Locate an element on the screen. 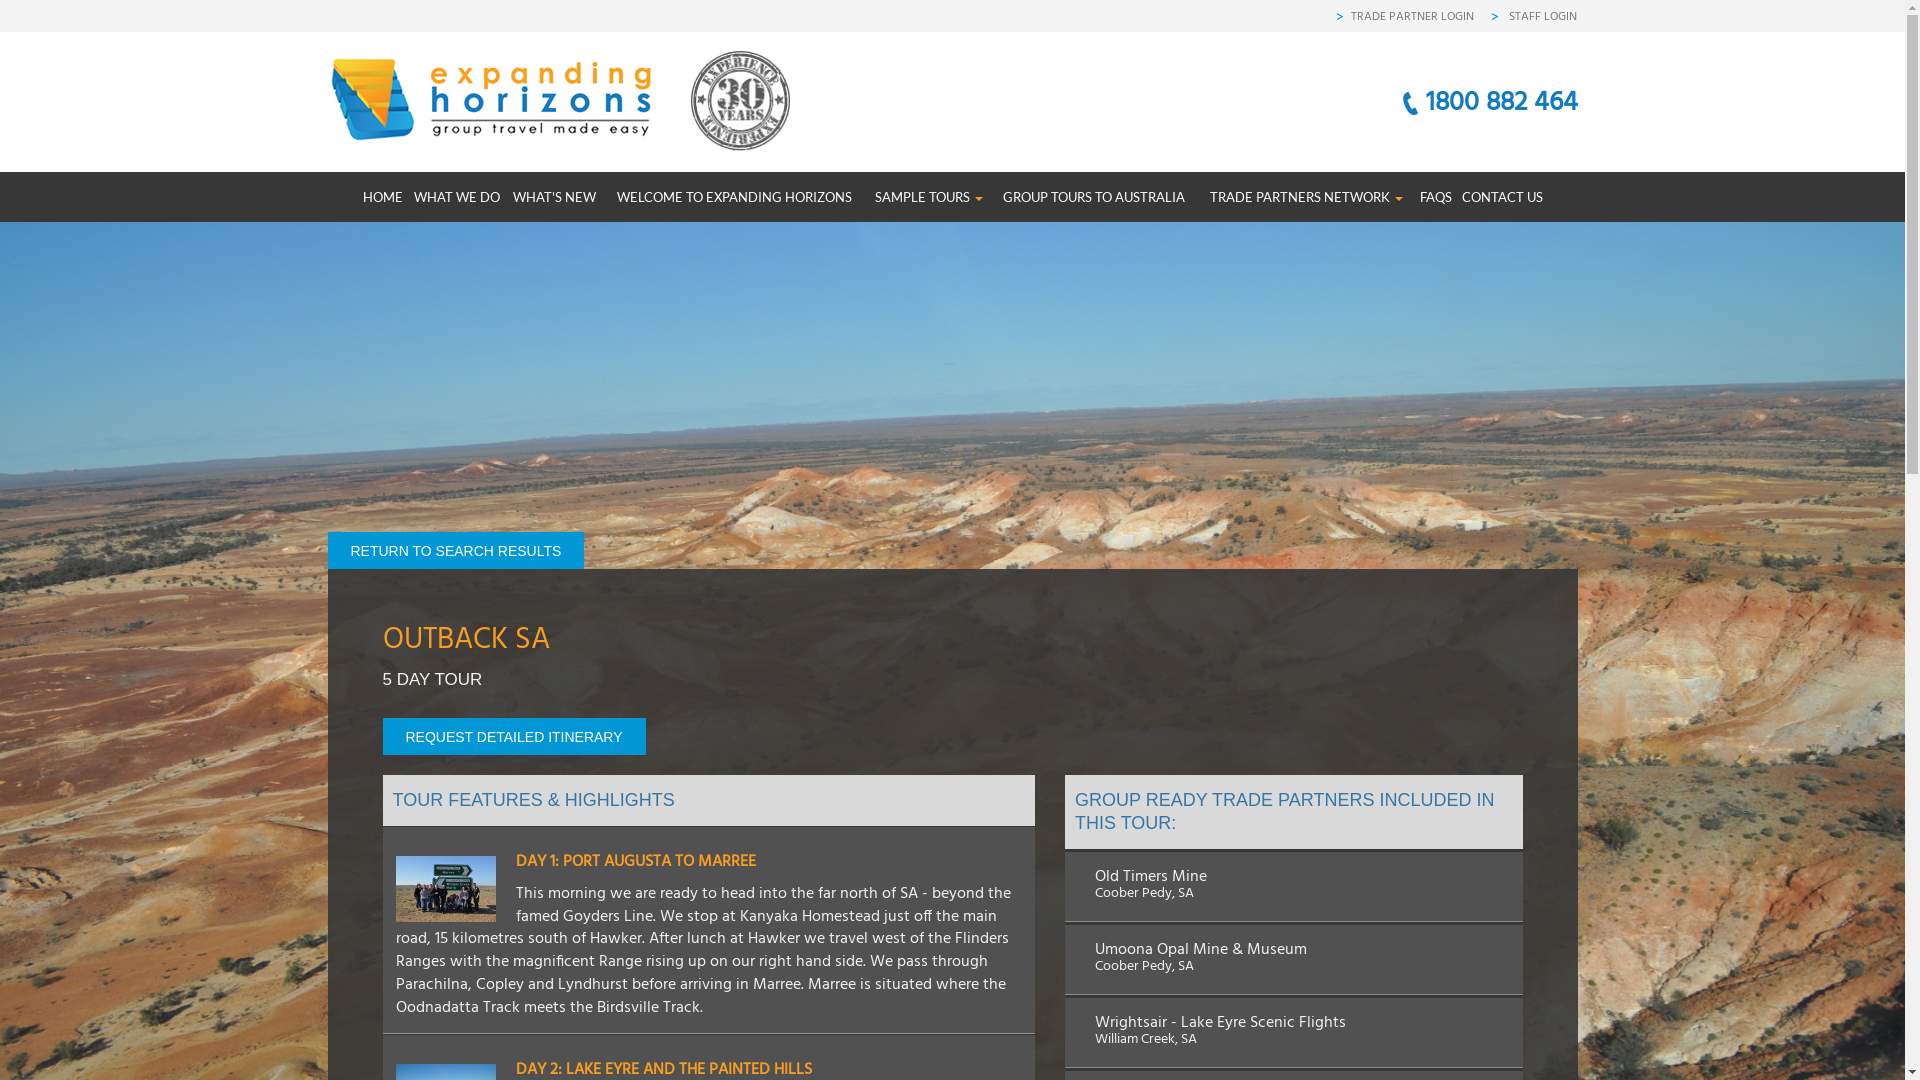 The image size is (1920, 1080). WELCOME TO EXPANDING HORIZONS is located at coordinates (734, 197).